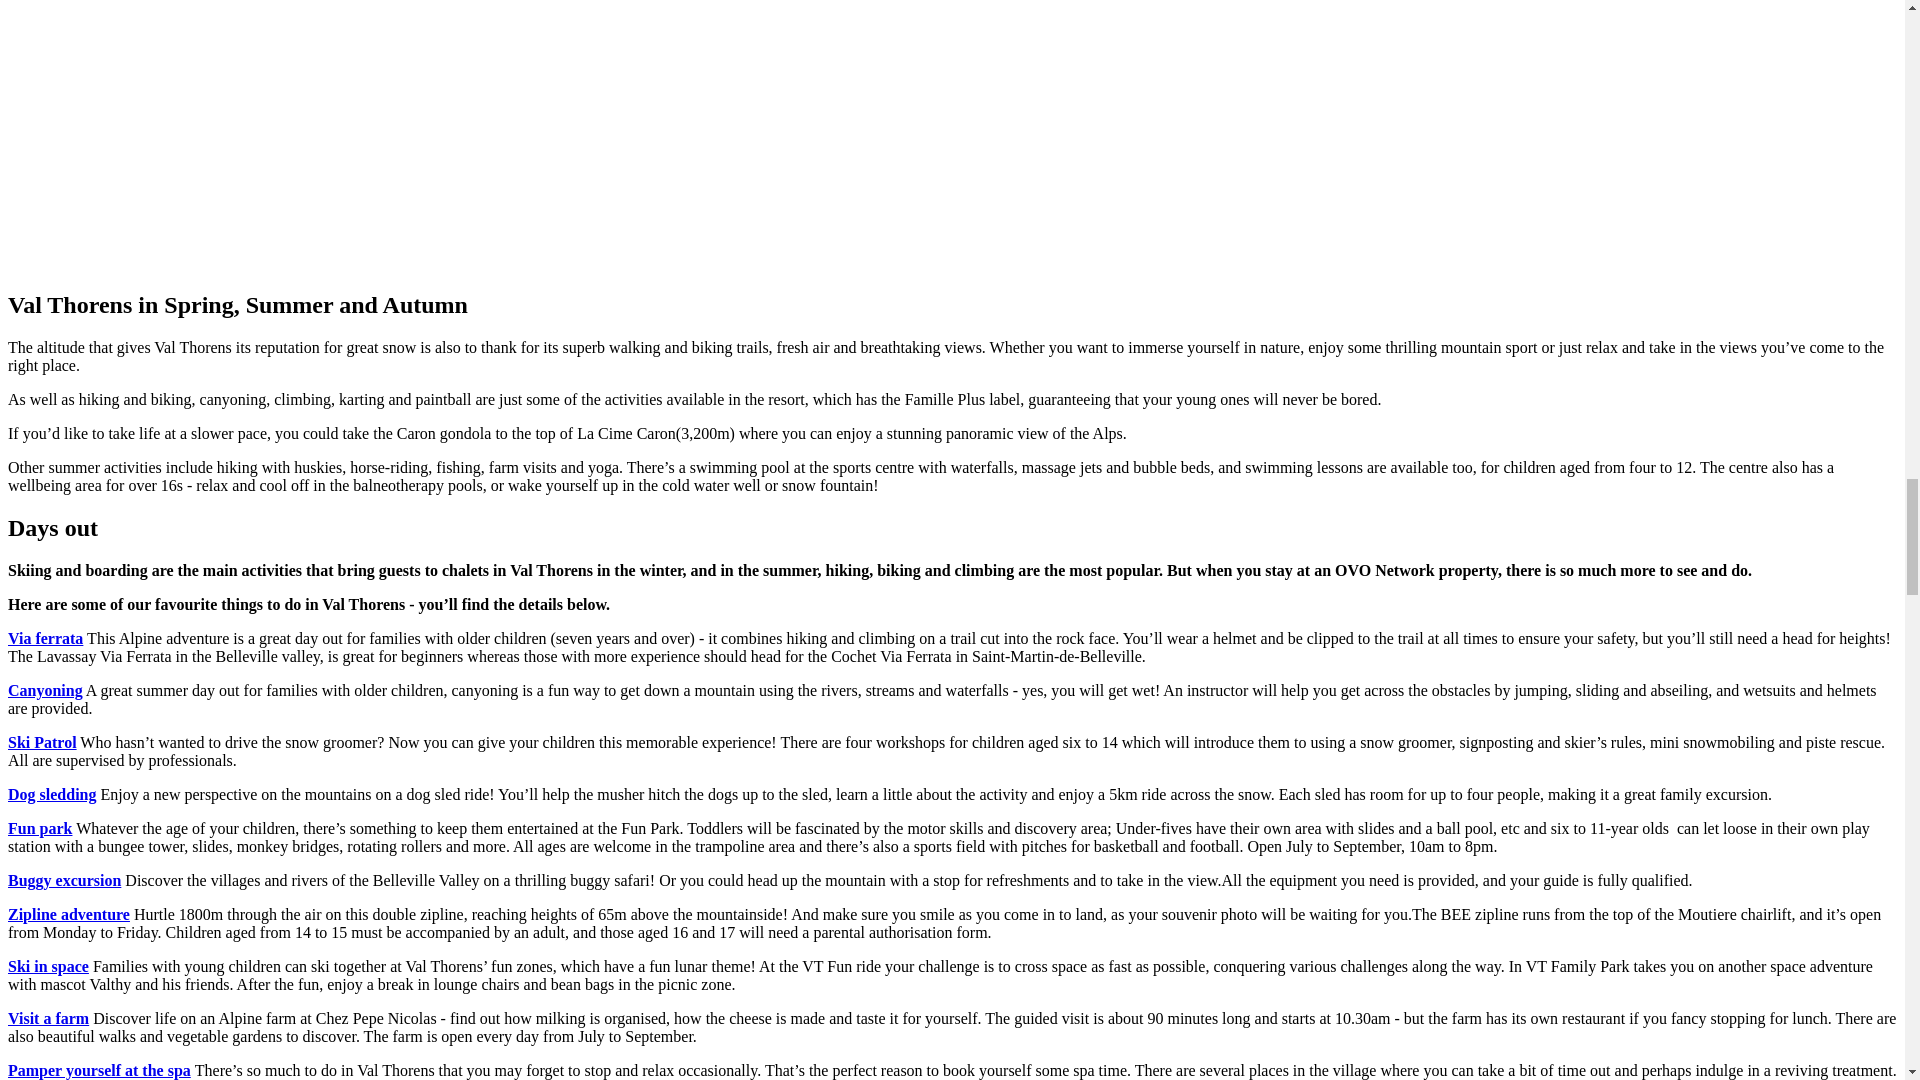 The width and height of the screenshot is (1920, 1080). I want to click on Ski Patrol, so click(42, 742).